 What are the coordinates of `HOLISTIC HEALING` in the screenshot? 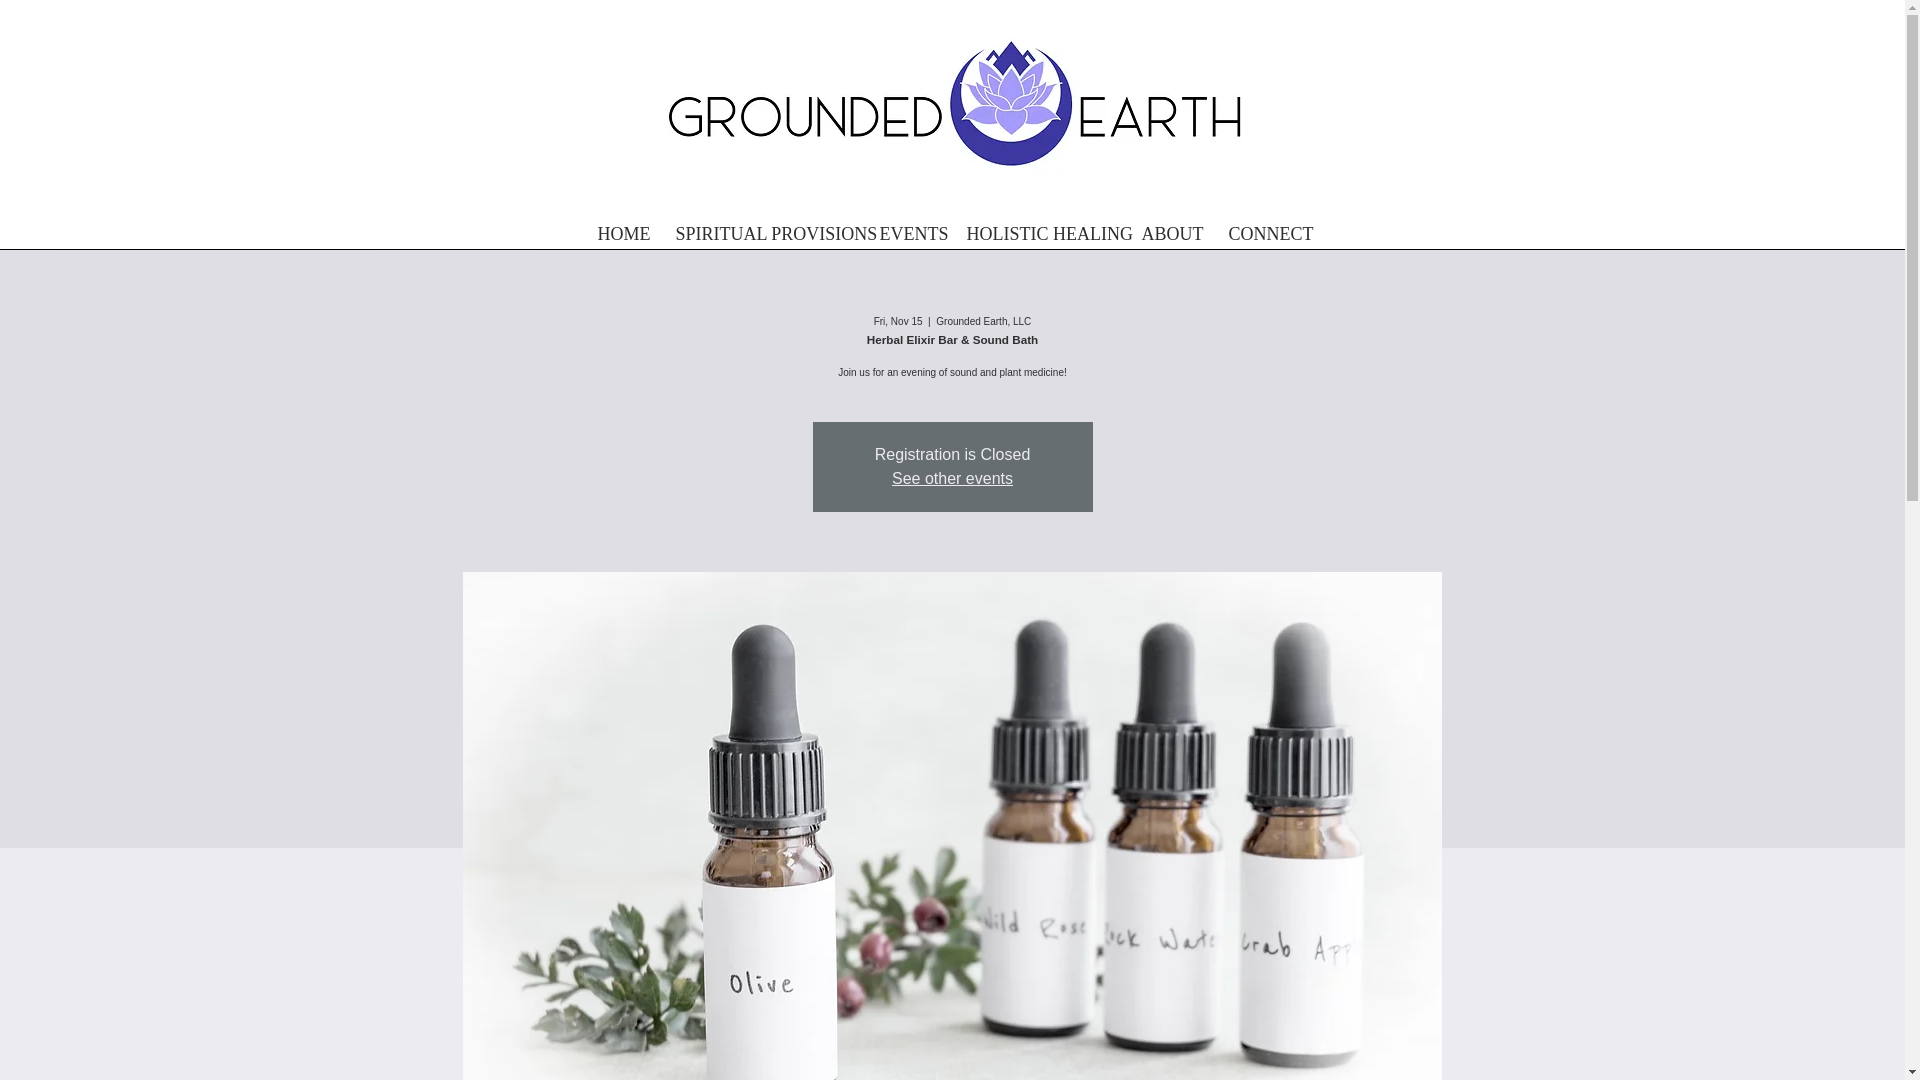 It's located at (1038, 234).